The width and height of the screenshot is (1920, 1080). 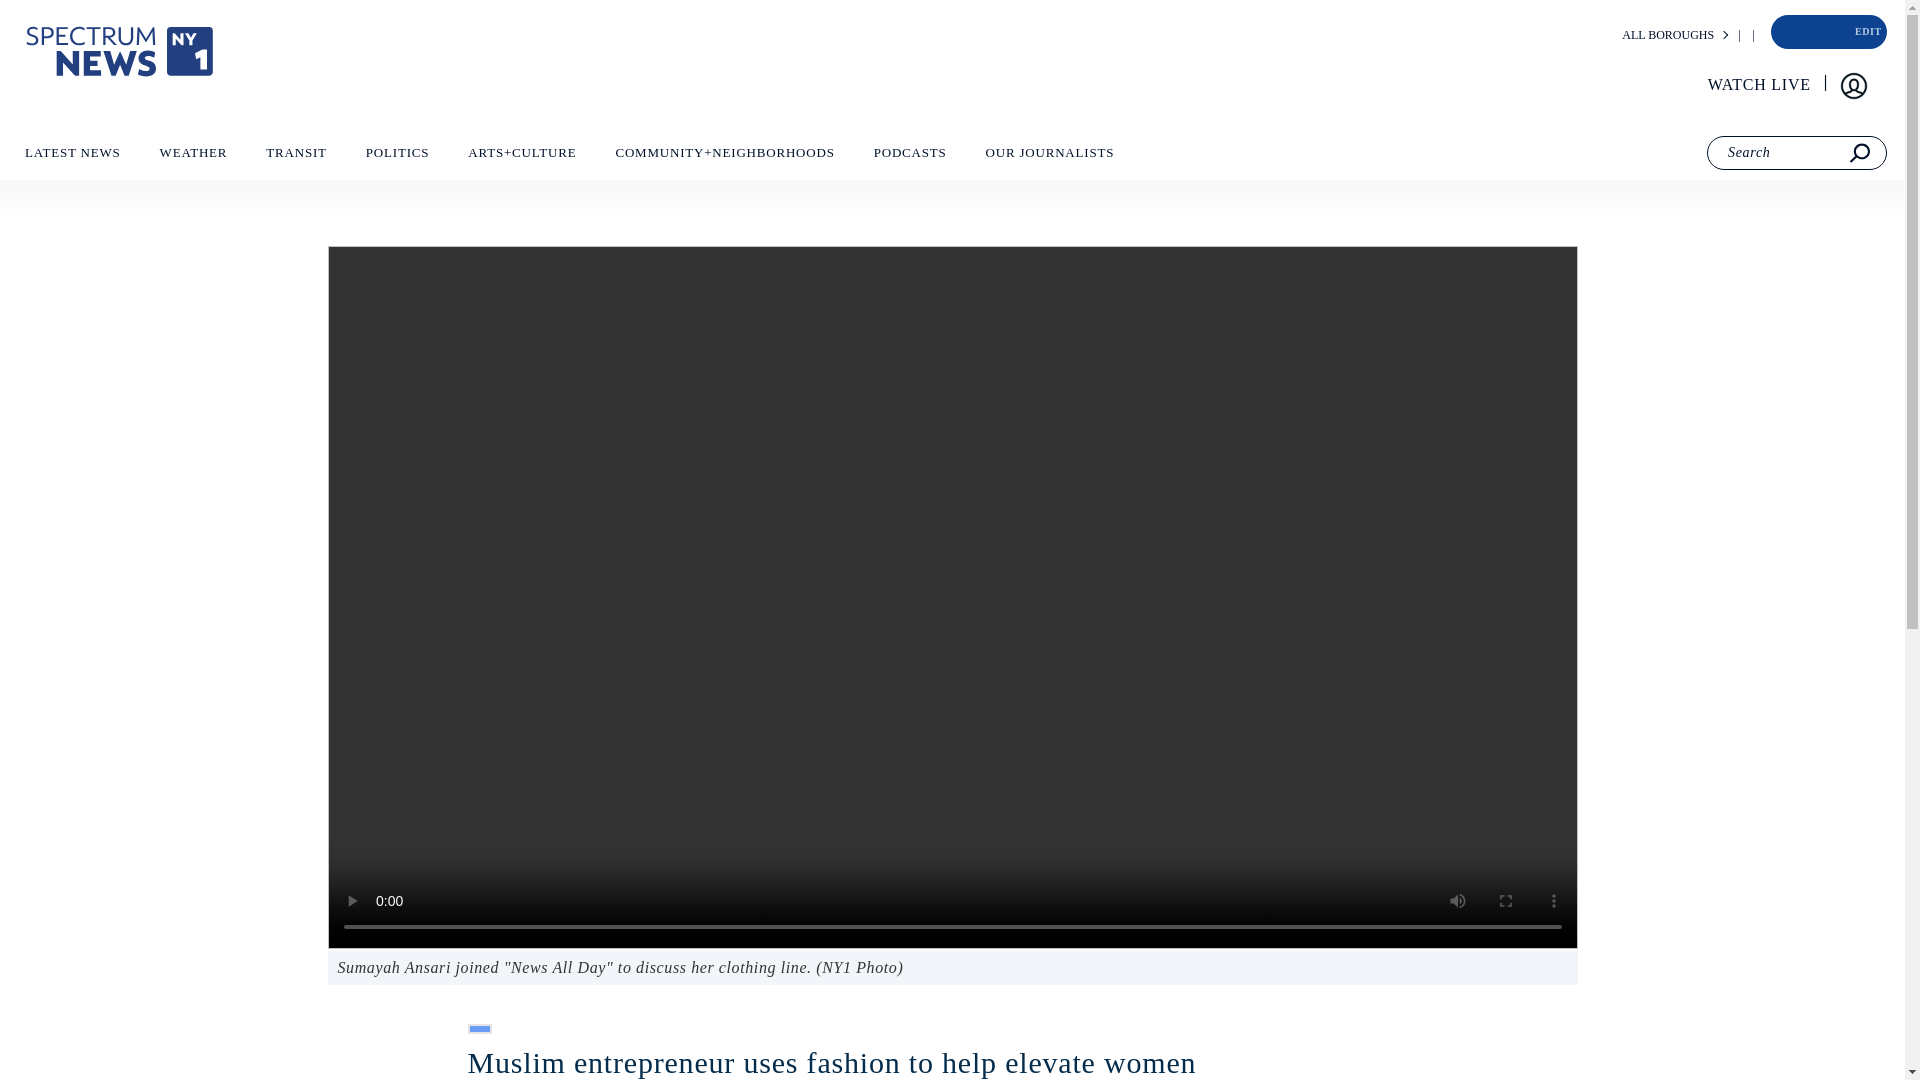 I want to click on WATCH LIVE, so click(x=1760, y=84).